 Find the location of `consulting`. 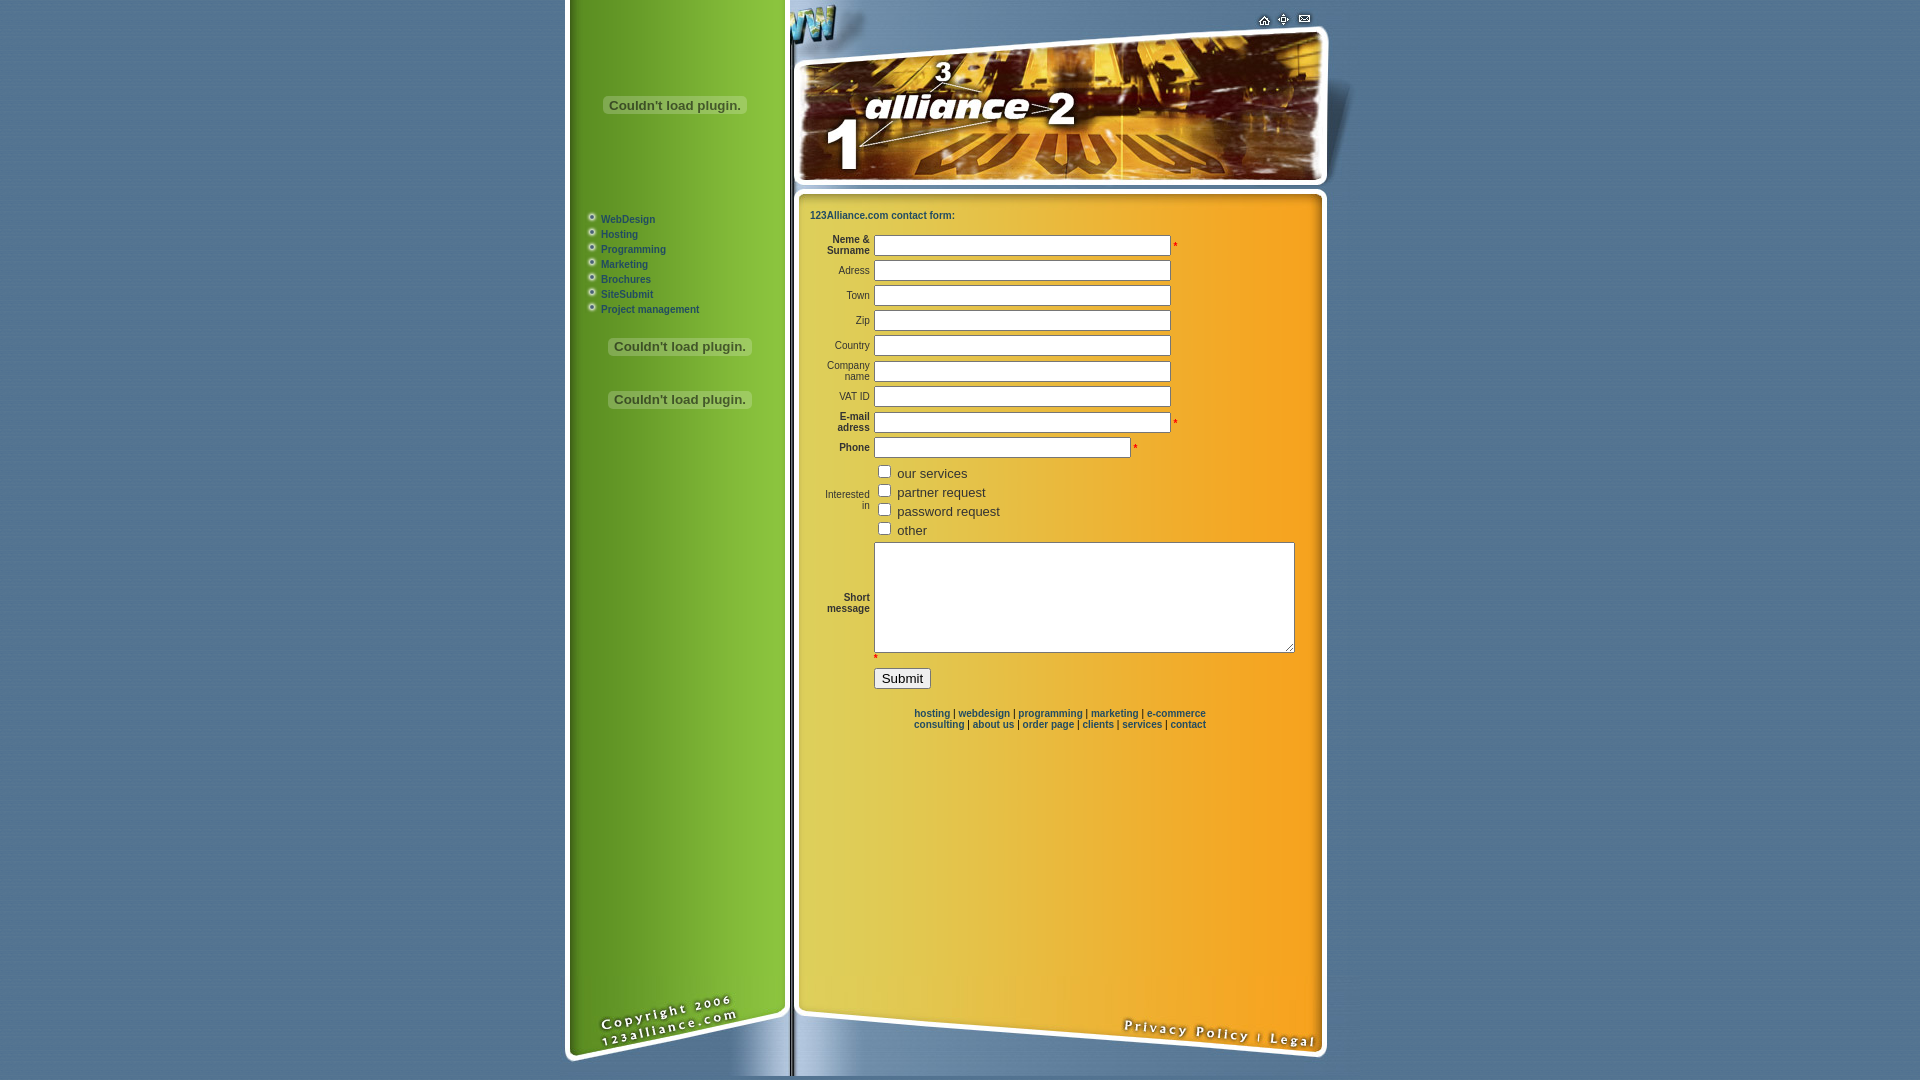

consulting is located at coordinates (939, 724).